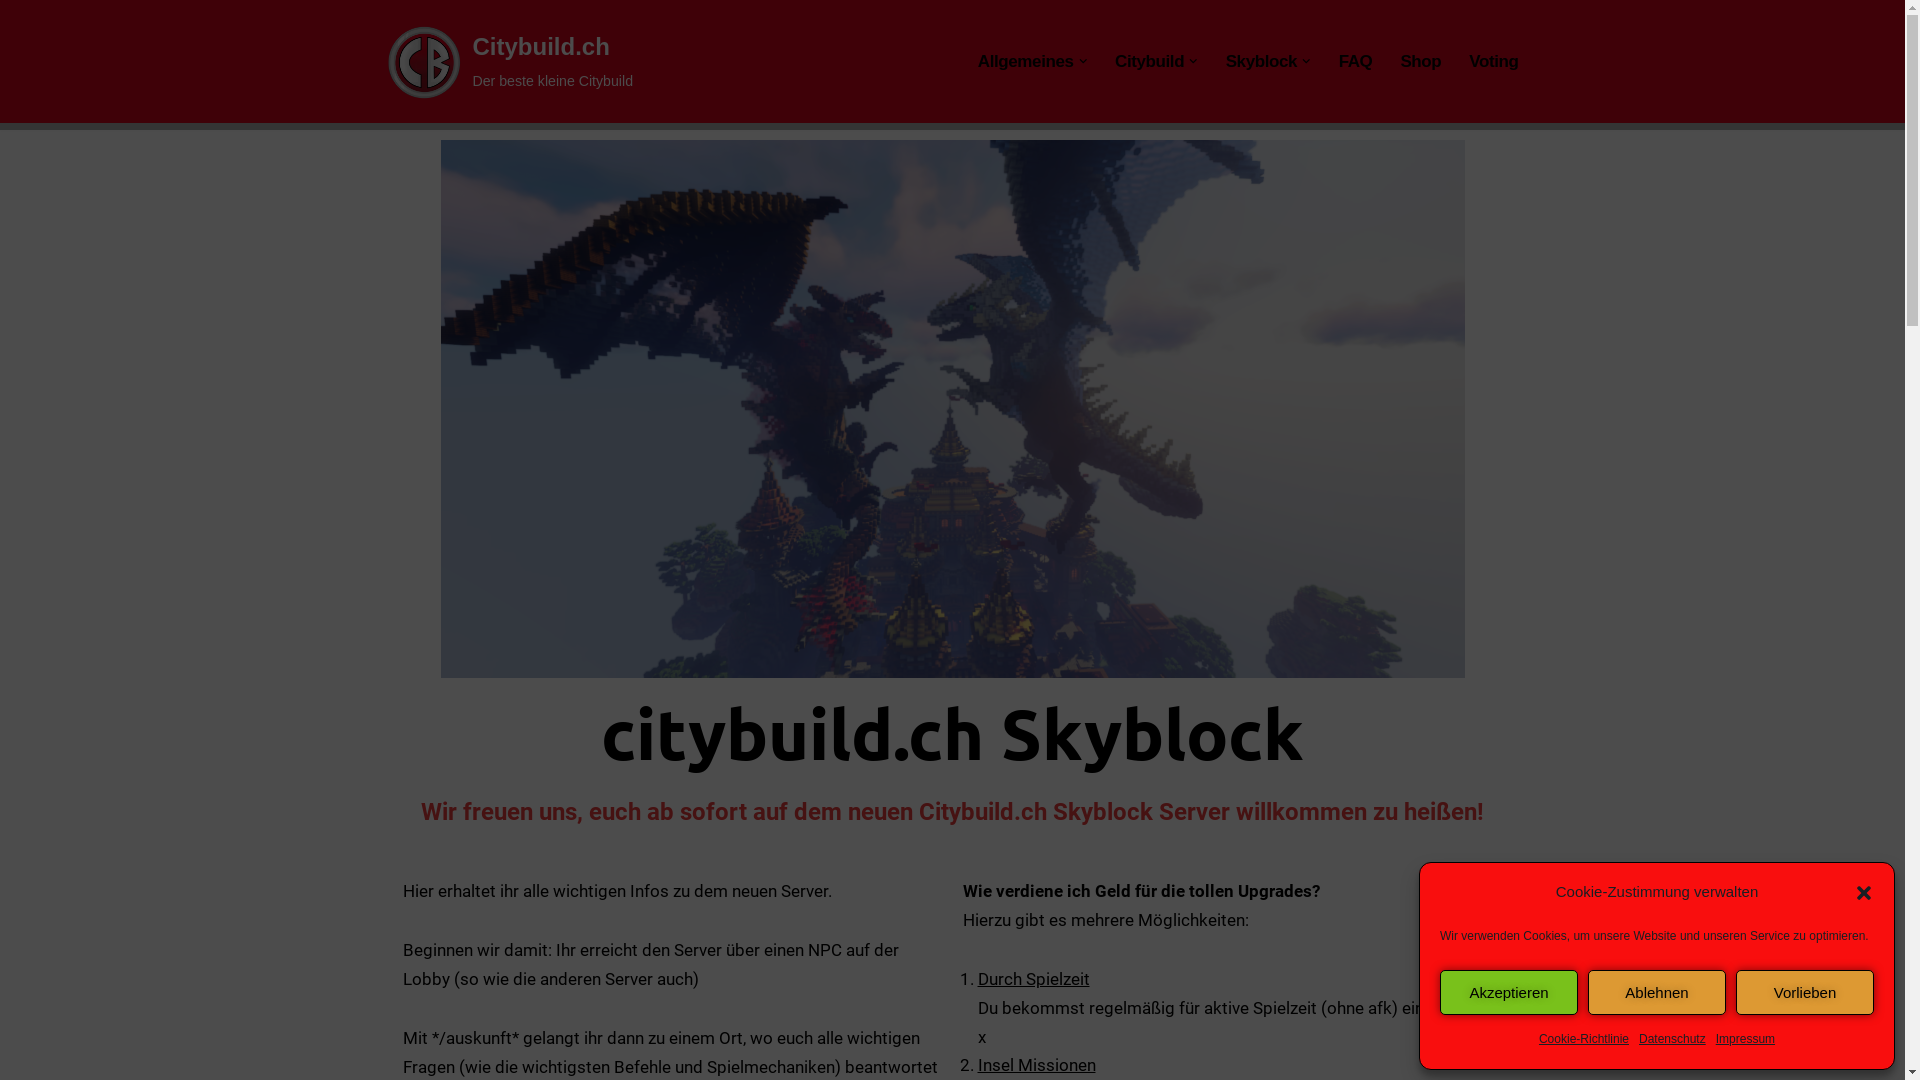 This screenshot has width=1920, height=1080. I want to click on Citybuild.ch
Der beste kleine Citybuild, so click(508, 62).